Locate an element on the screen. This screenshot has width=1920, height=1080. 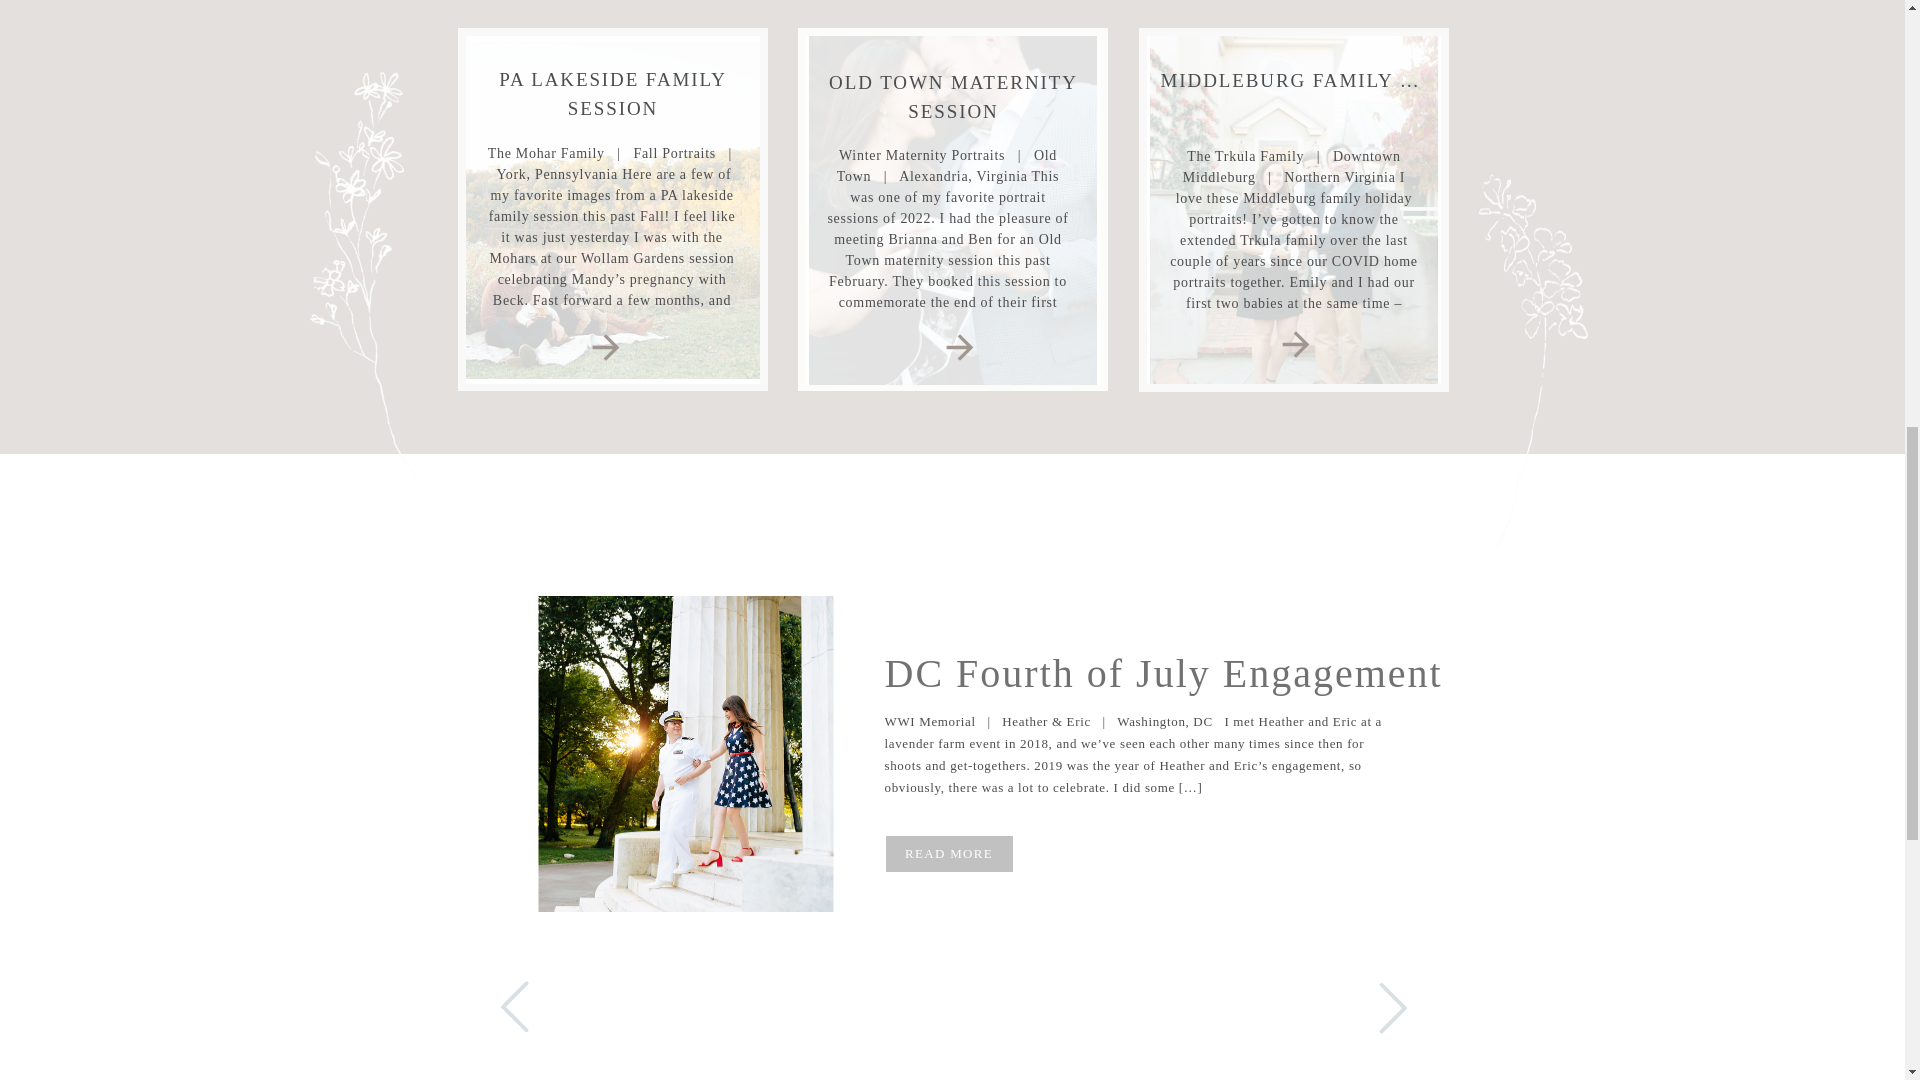
DC Fourth of July Engagement is located at coordinates (1162, 673).